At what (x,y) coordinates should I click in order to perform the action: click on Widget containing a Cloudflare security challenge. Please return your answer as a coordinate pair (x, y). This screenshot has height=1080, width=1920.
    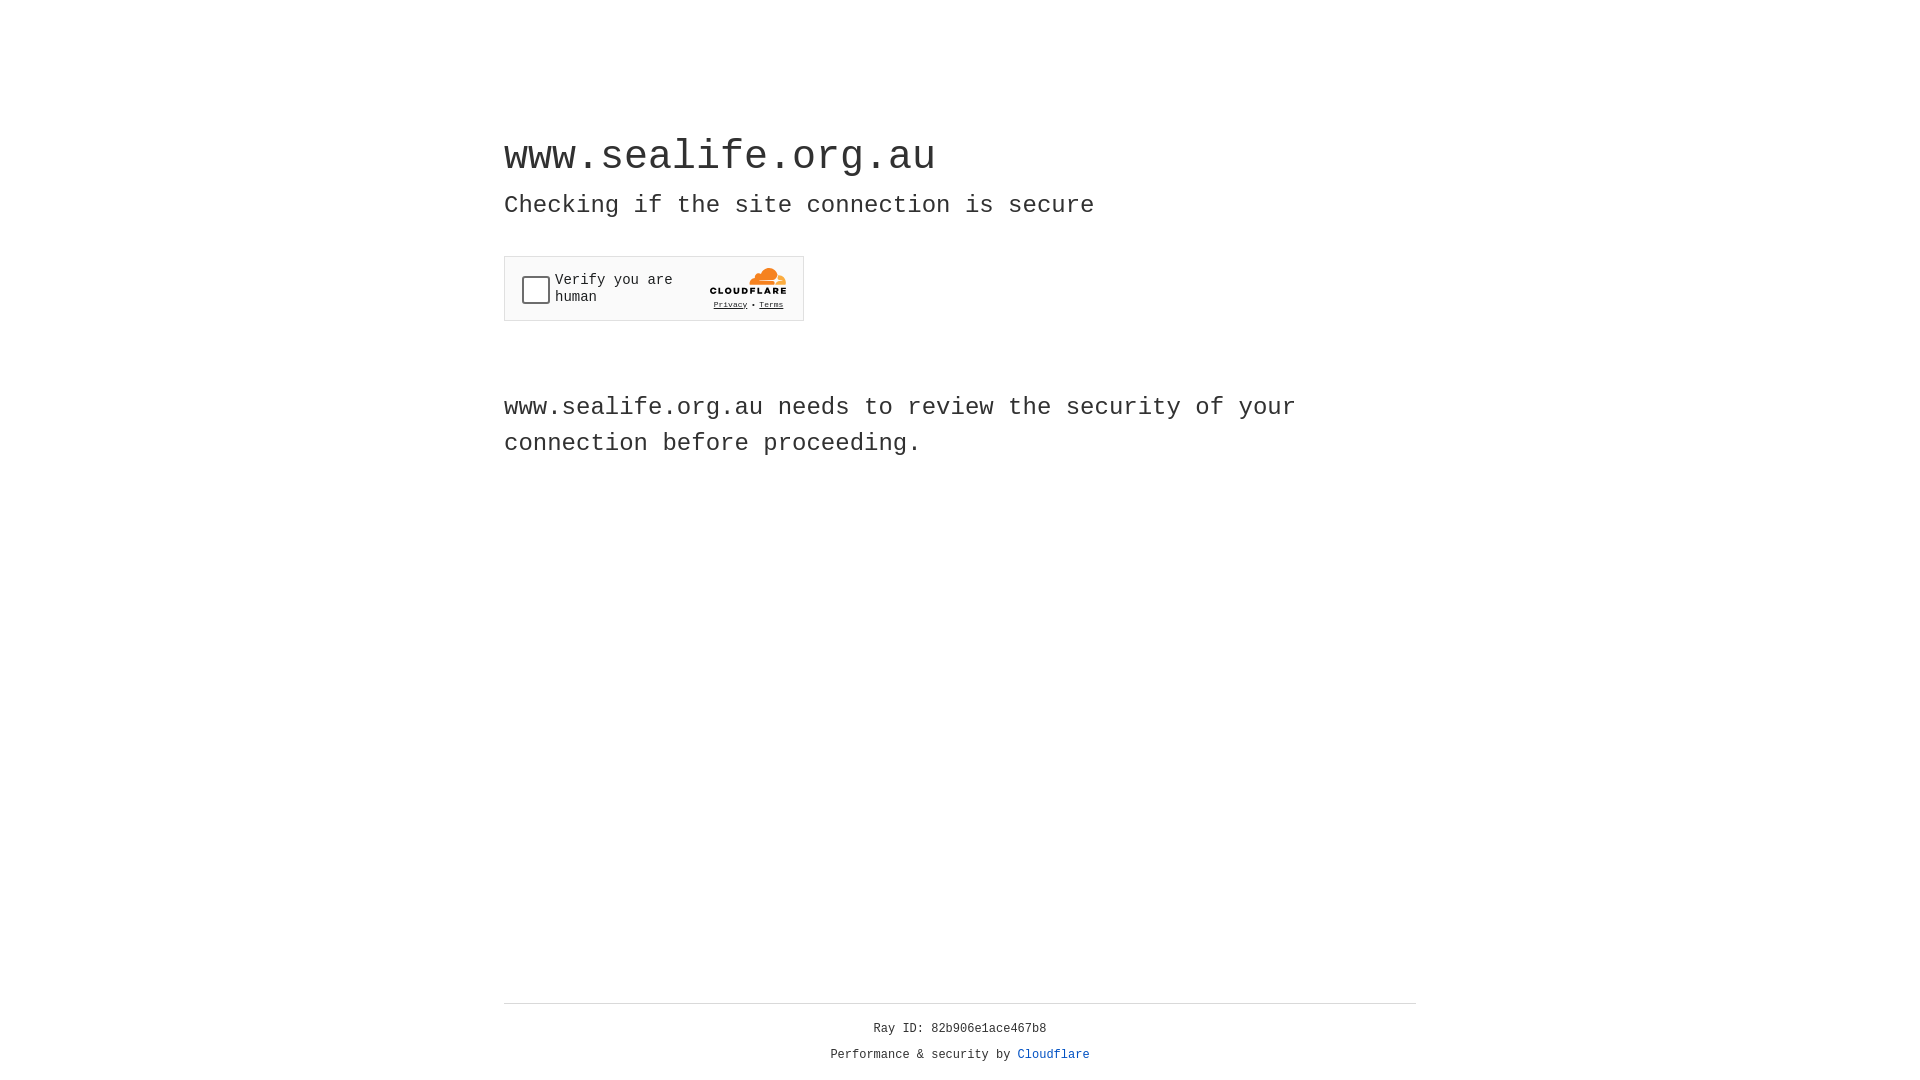
    Looking at the image, I should click on (654, 288).